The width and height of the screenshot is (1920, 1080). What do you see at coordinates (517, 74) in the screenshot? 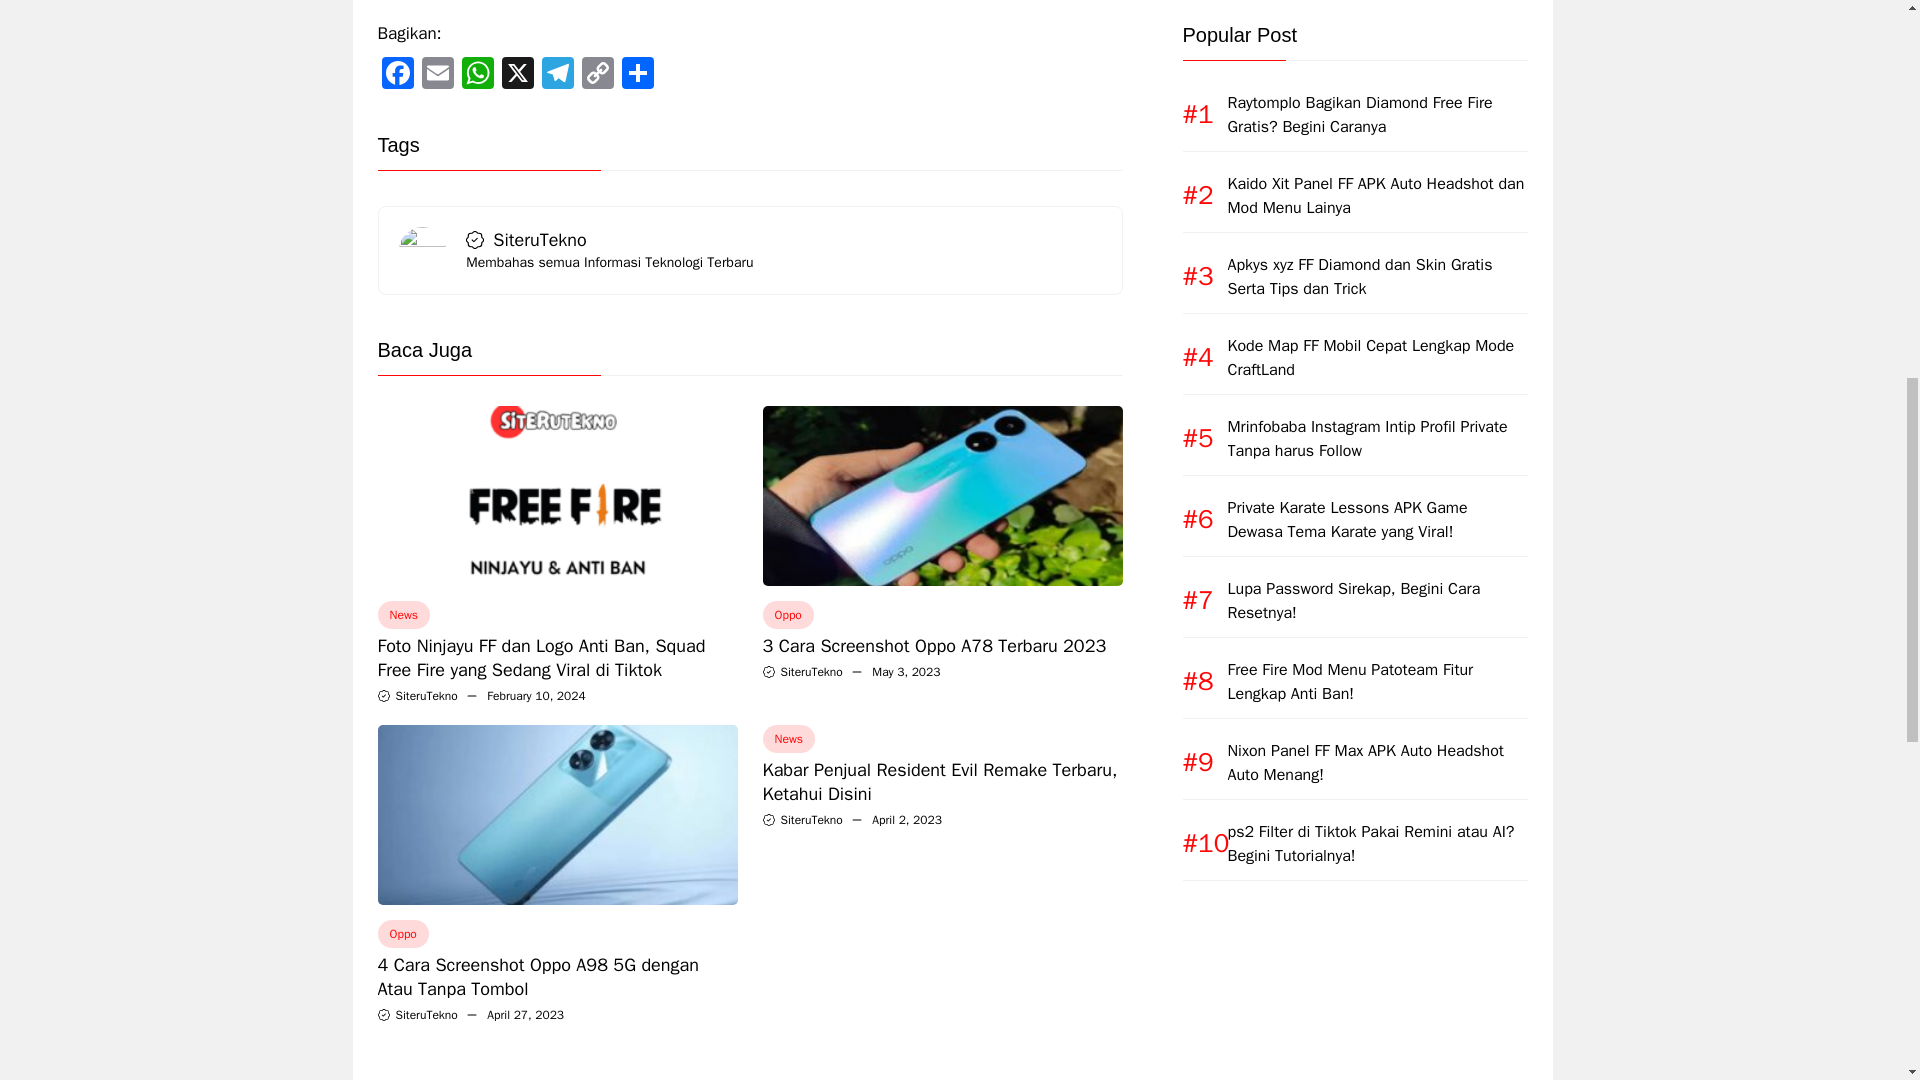
I see `X` at bounding box center [517, 74].